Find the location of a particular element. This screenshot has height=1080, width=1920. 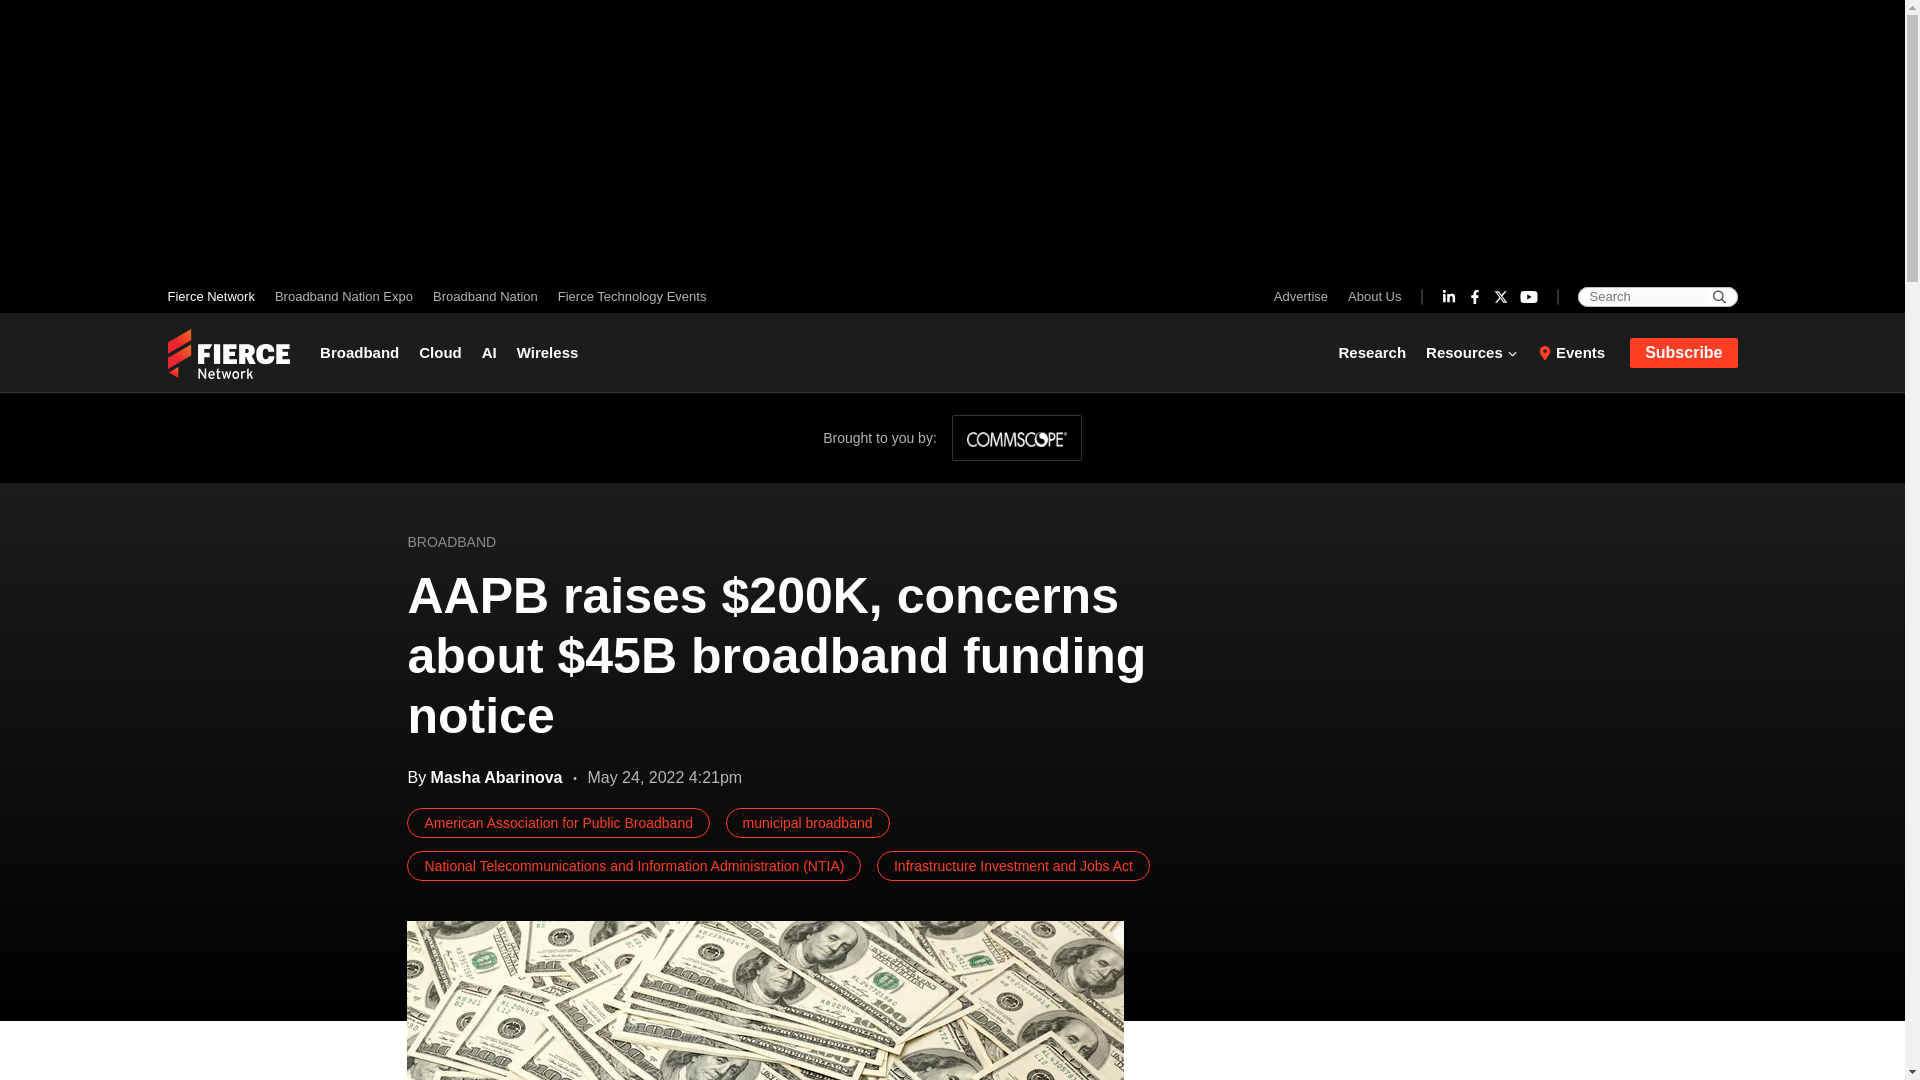

Broadband is located at coordinates (364, 352).